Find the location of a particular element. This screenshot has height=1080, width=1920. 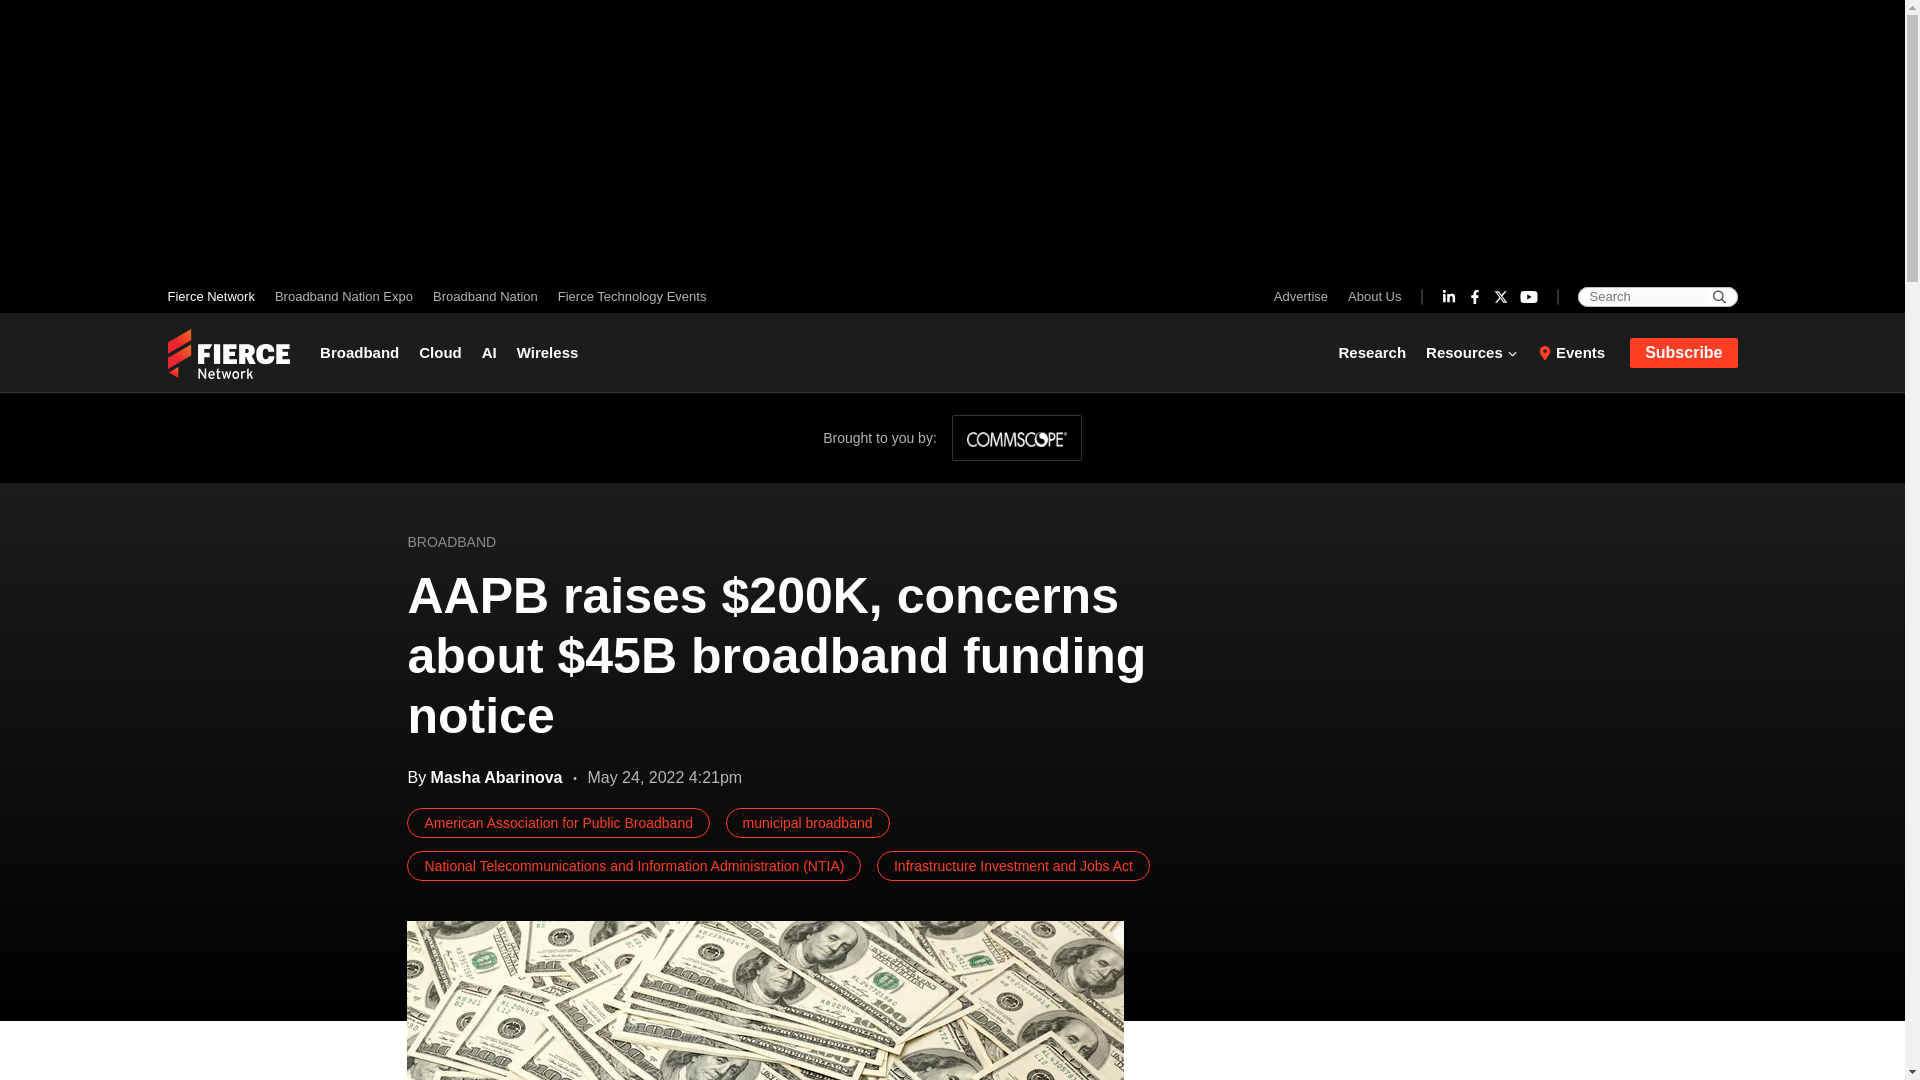

Broadband is located at coordinates (364, 352).